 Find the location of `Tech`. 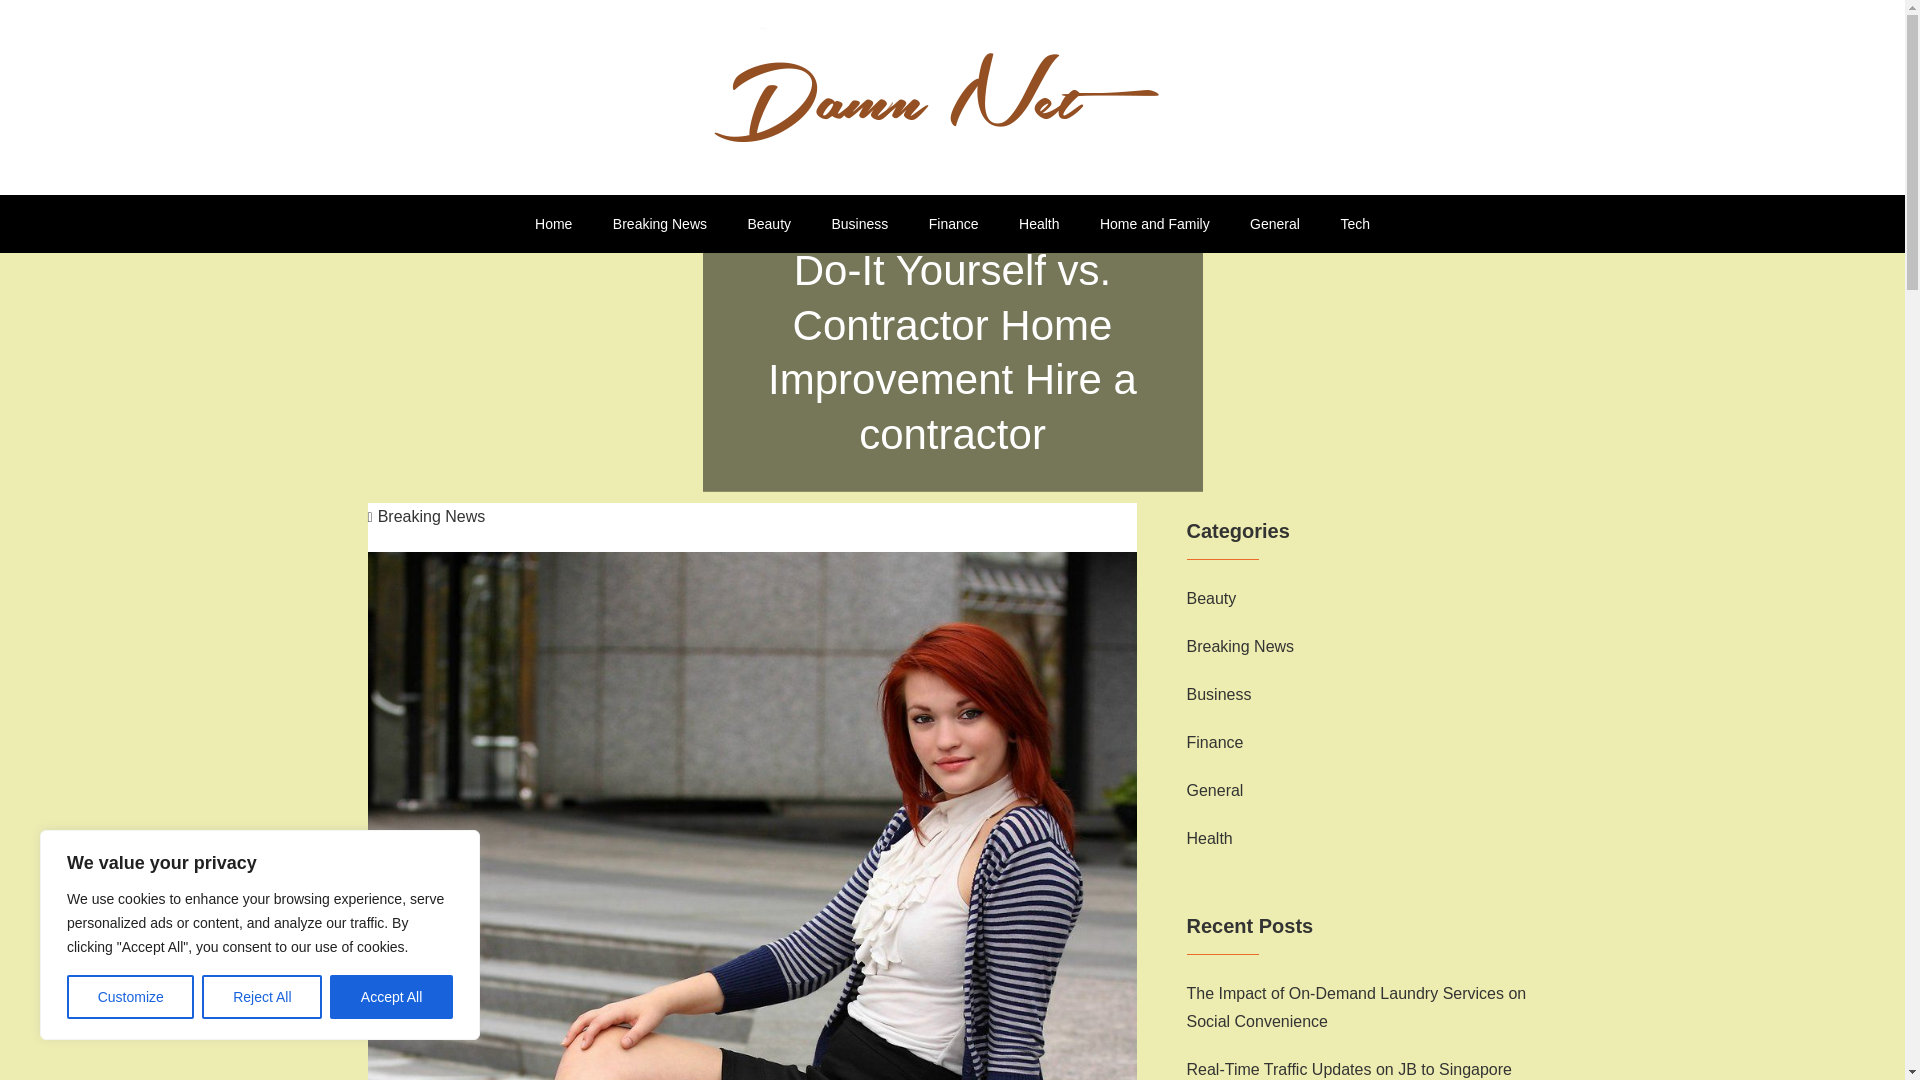

Tech is located at coordinates (1355, 224).